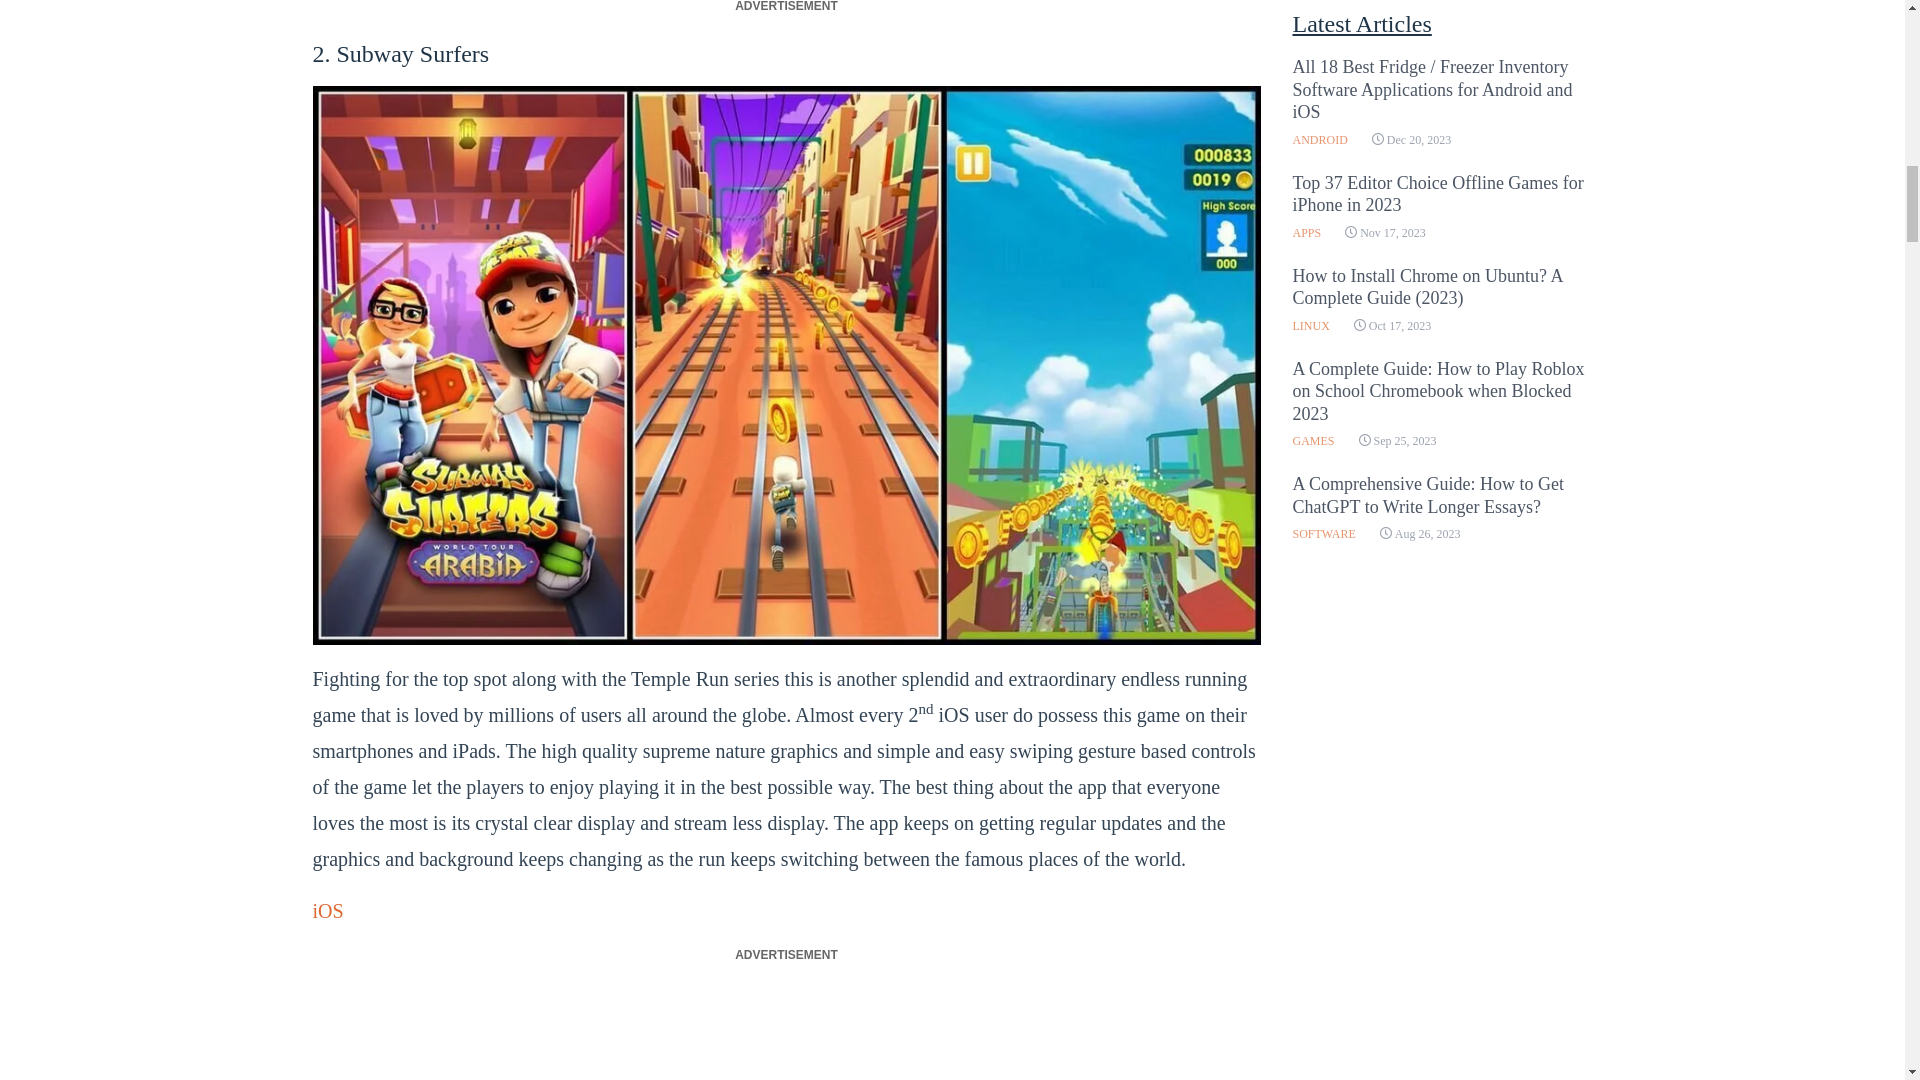 This screenshot has width=1920, height=1080. Describe the element at coordinates (327, 910) in the screenshot. I see `iOS` at that location.